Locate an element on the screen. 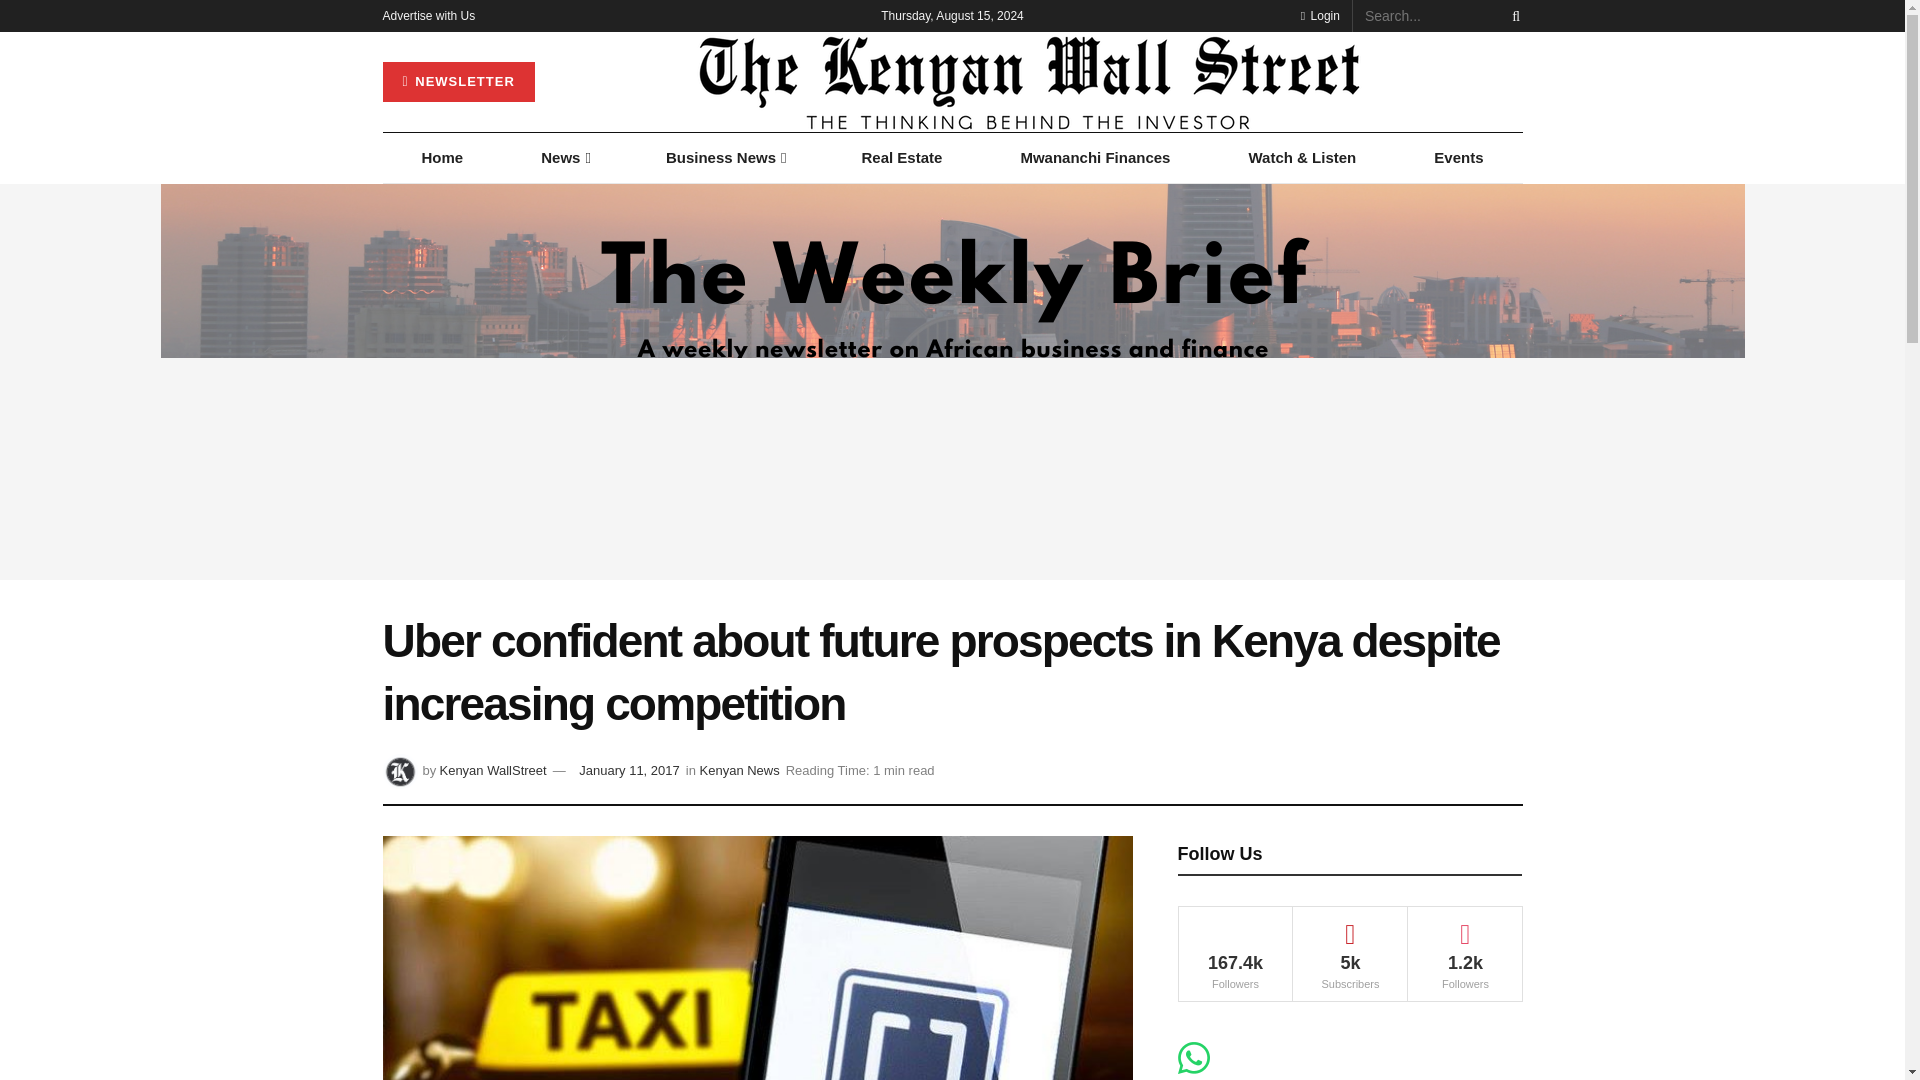 The width and height of the screenshot is (1920, 1080). NEWSLETTER is located at coordinates (458, 81).